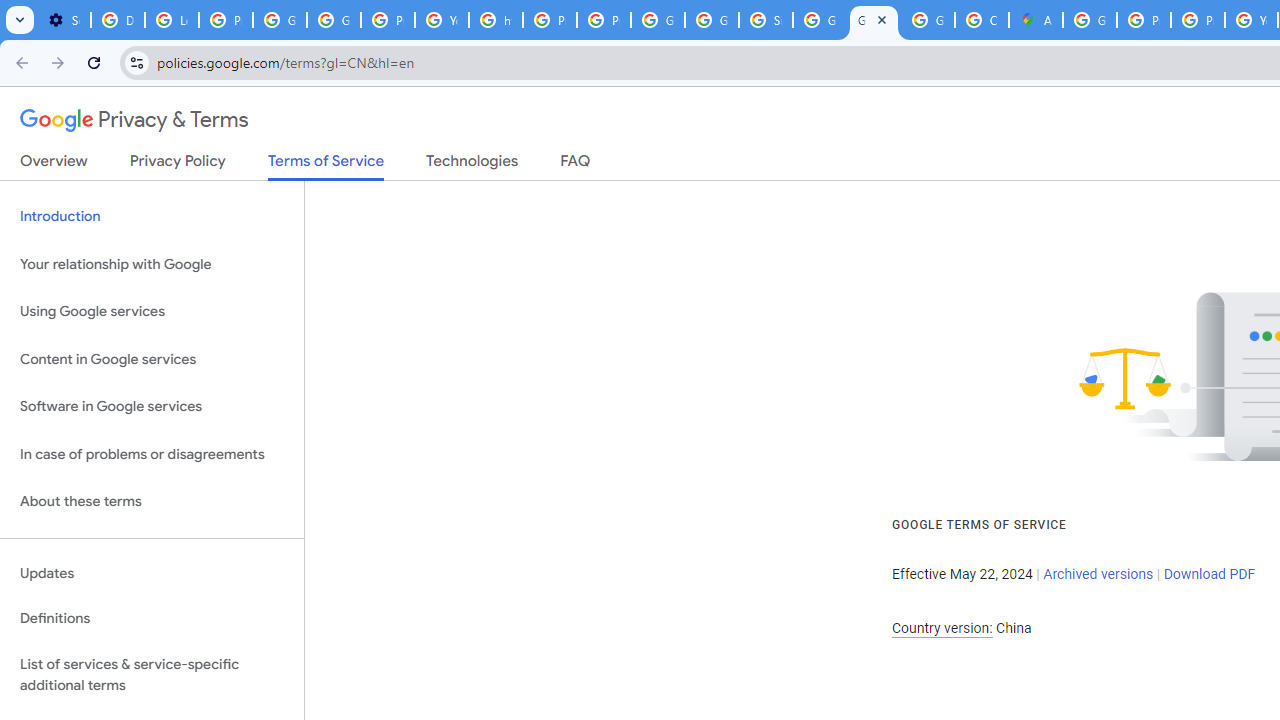 This screenshot has height=720, width=1280. I want to click on Settings - On startup, so click(64, 20).